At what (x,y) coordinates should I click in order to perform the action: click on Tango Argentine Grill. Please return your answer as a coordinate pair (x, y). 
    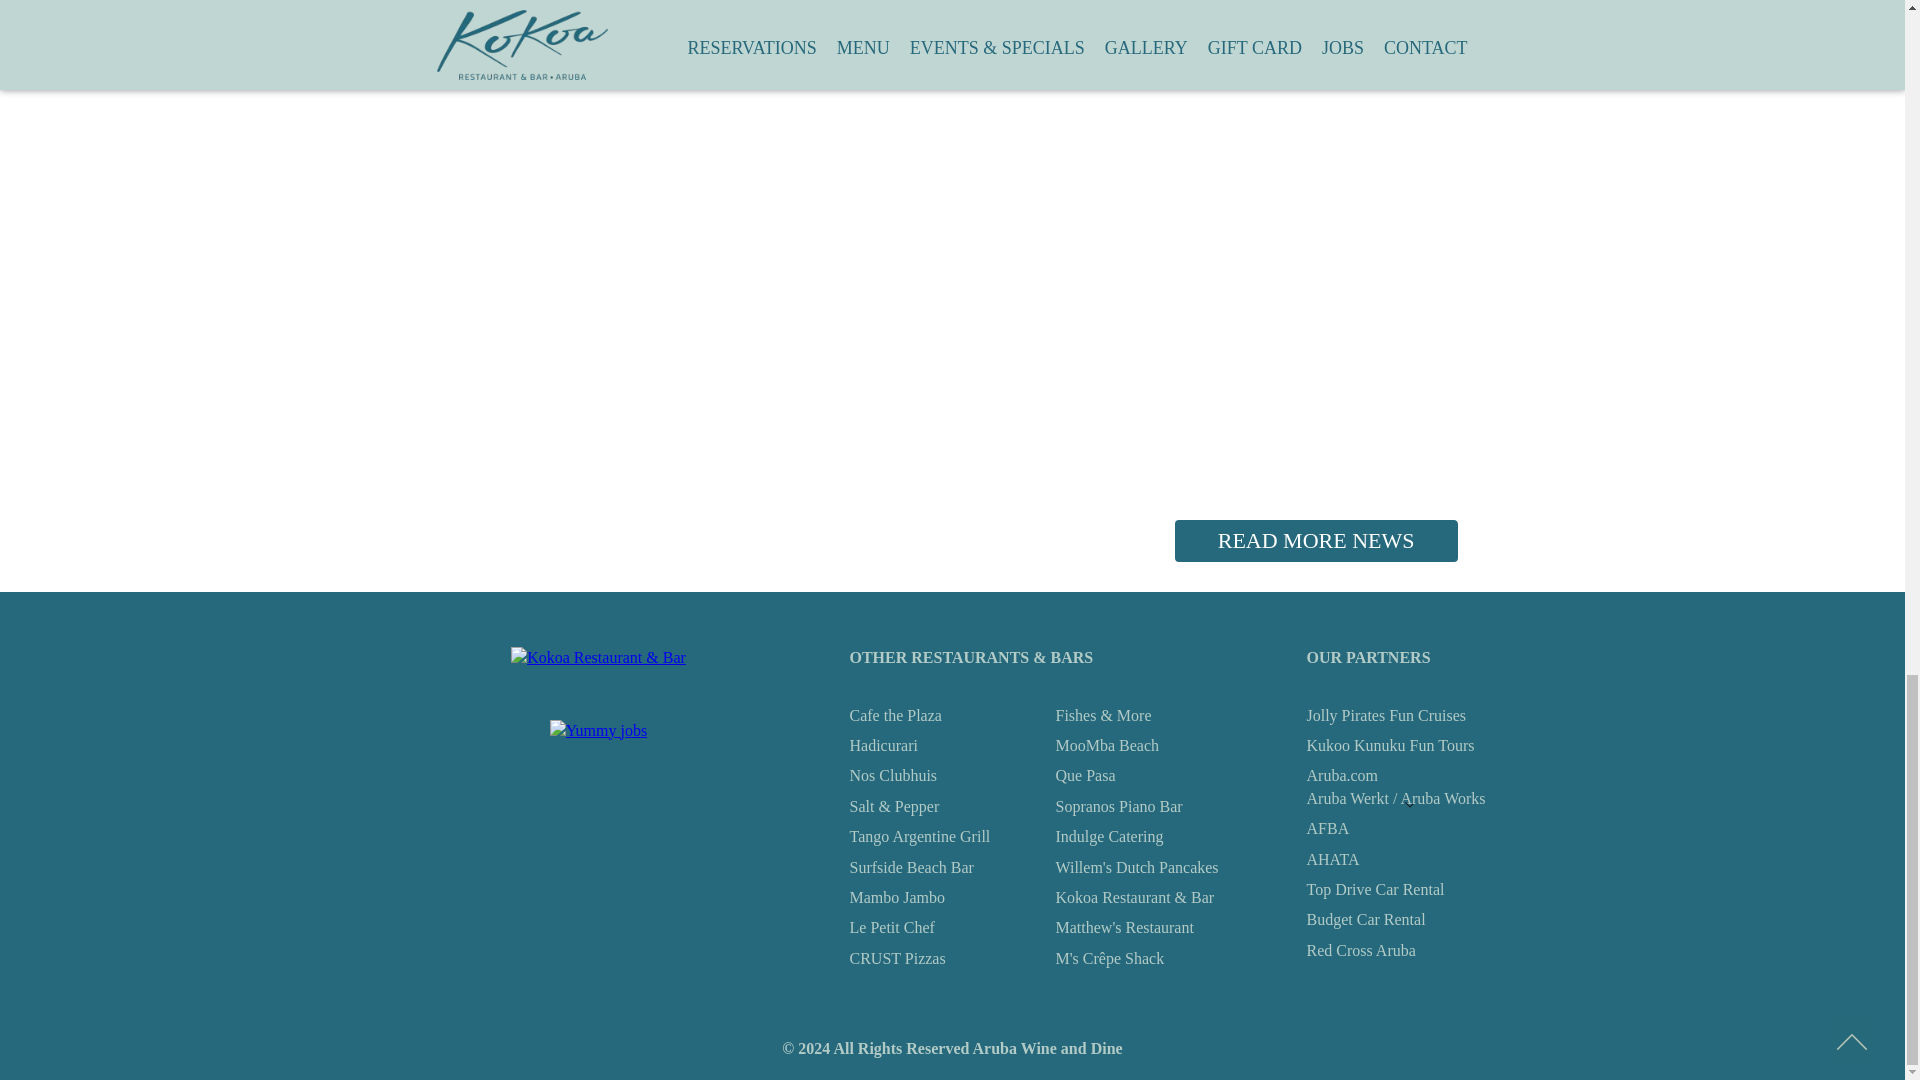
    Looking at the image, I should click on (920, 836).